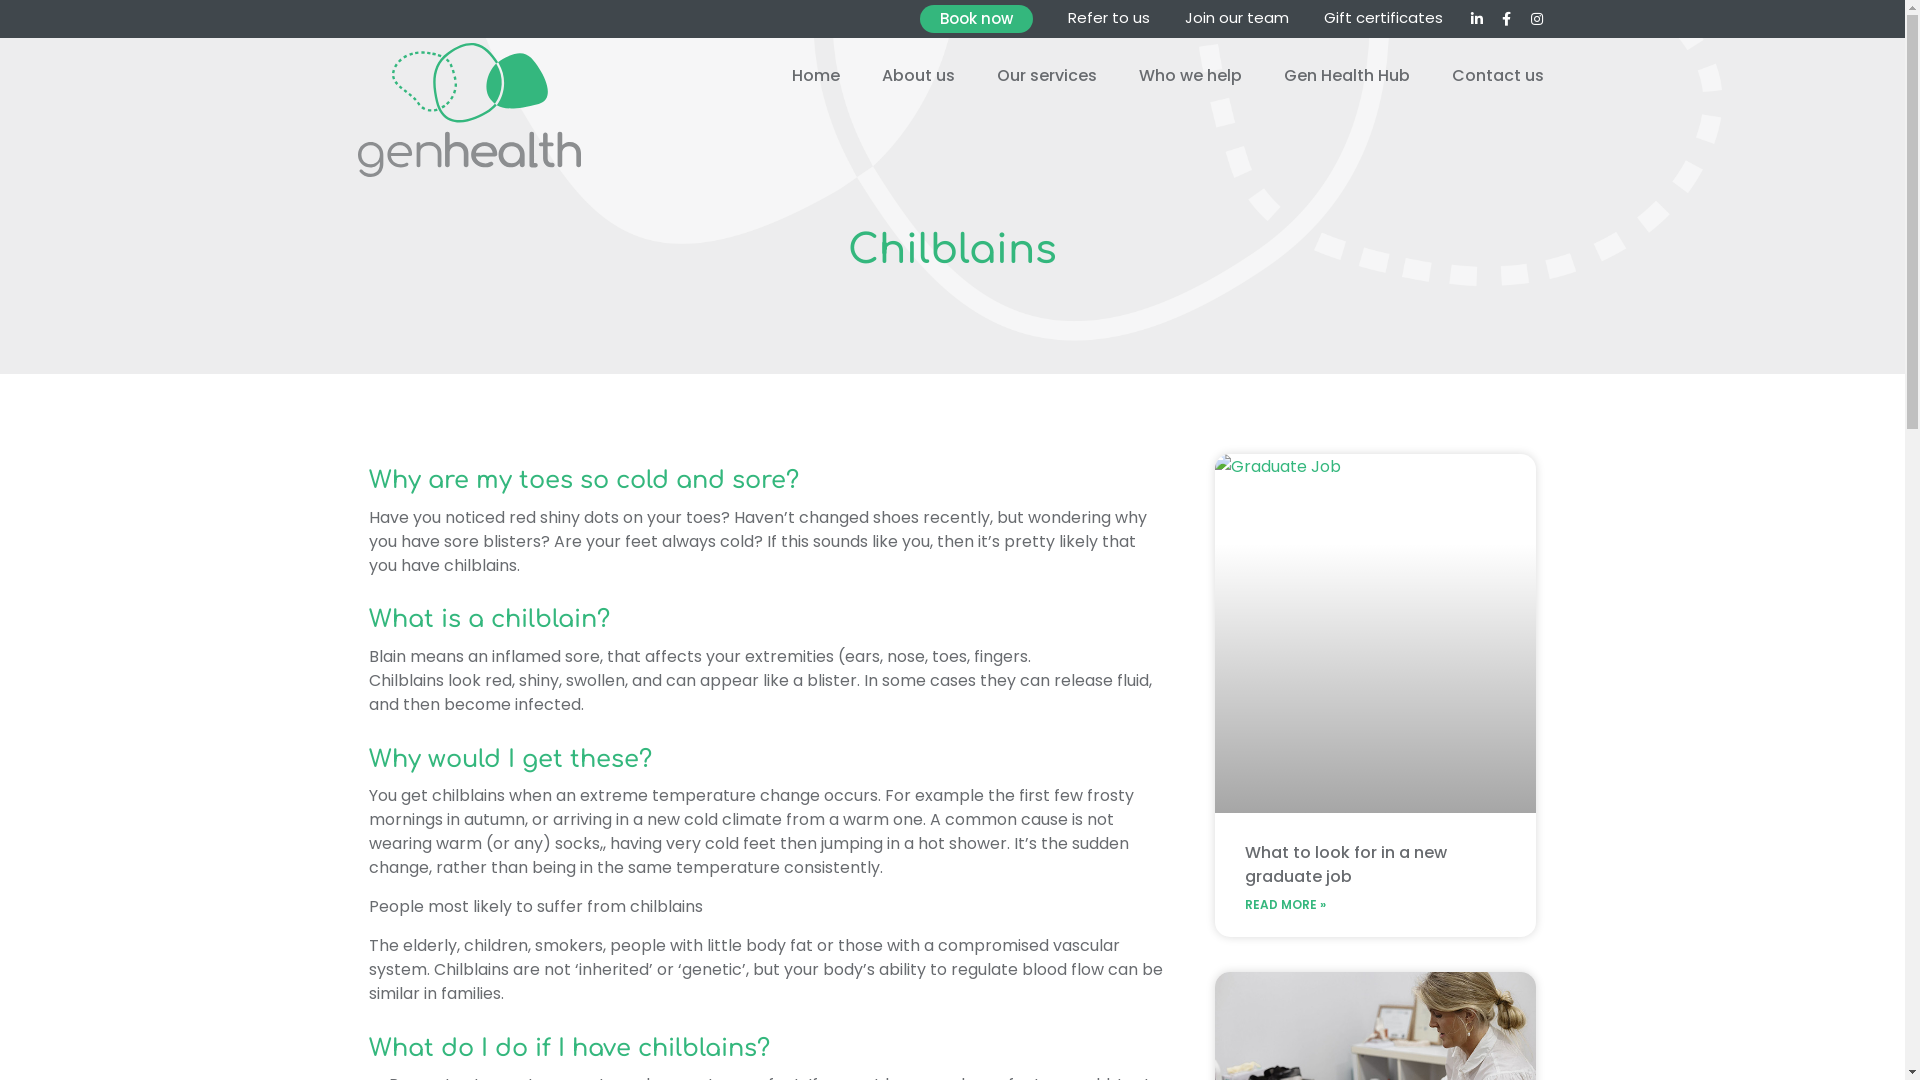 The width and height of the screenshot is (1920, 1080). Describe the element at coordinates (1109, 18) in the screenshot. I see `Refer to us` at that location.